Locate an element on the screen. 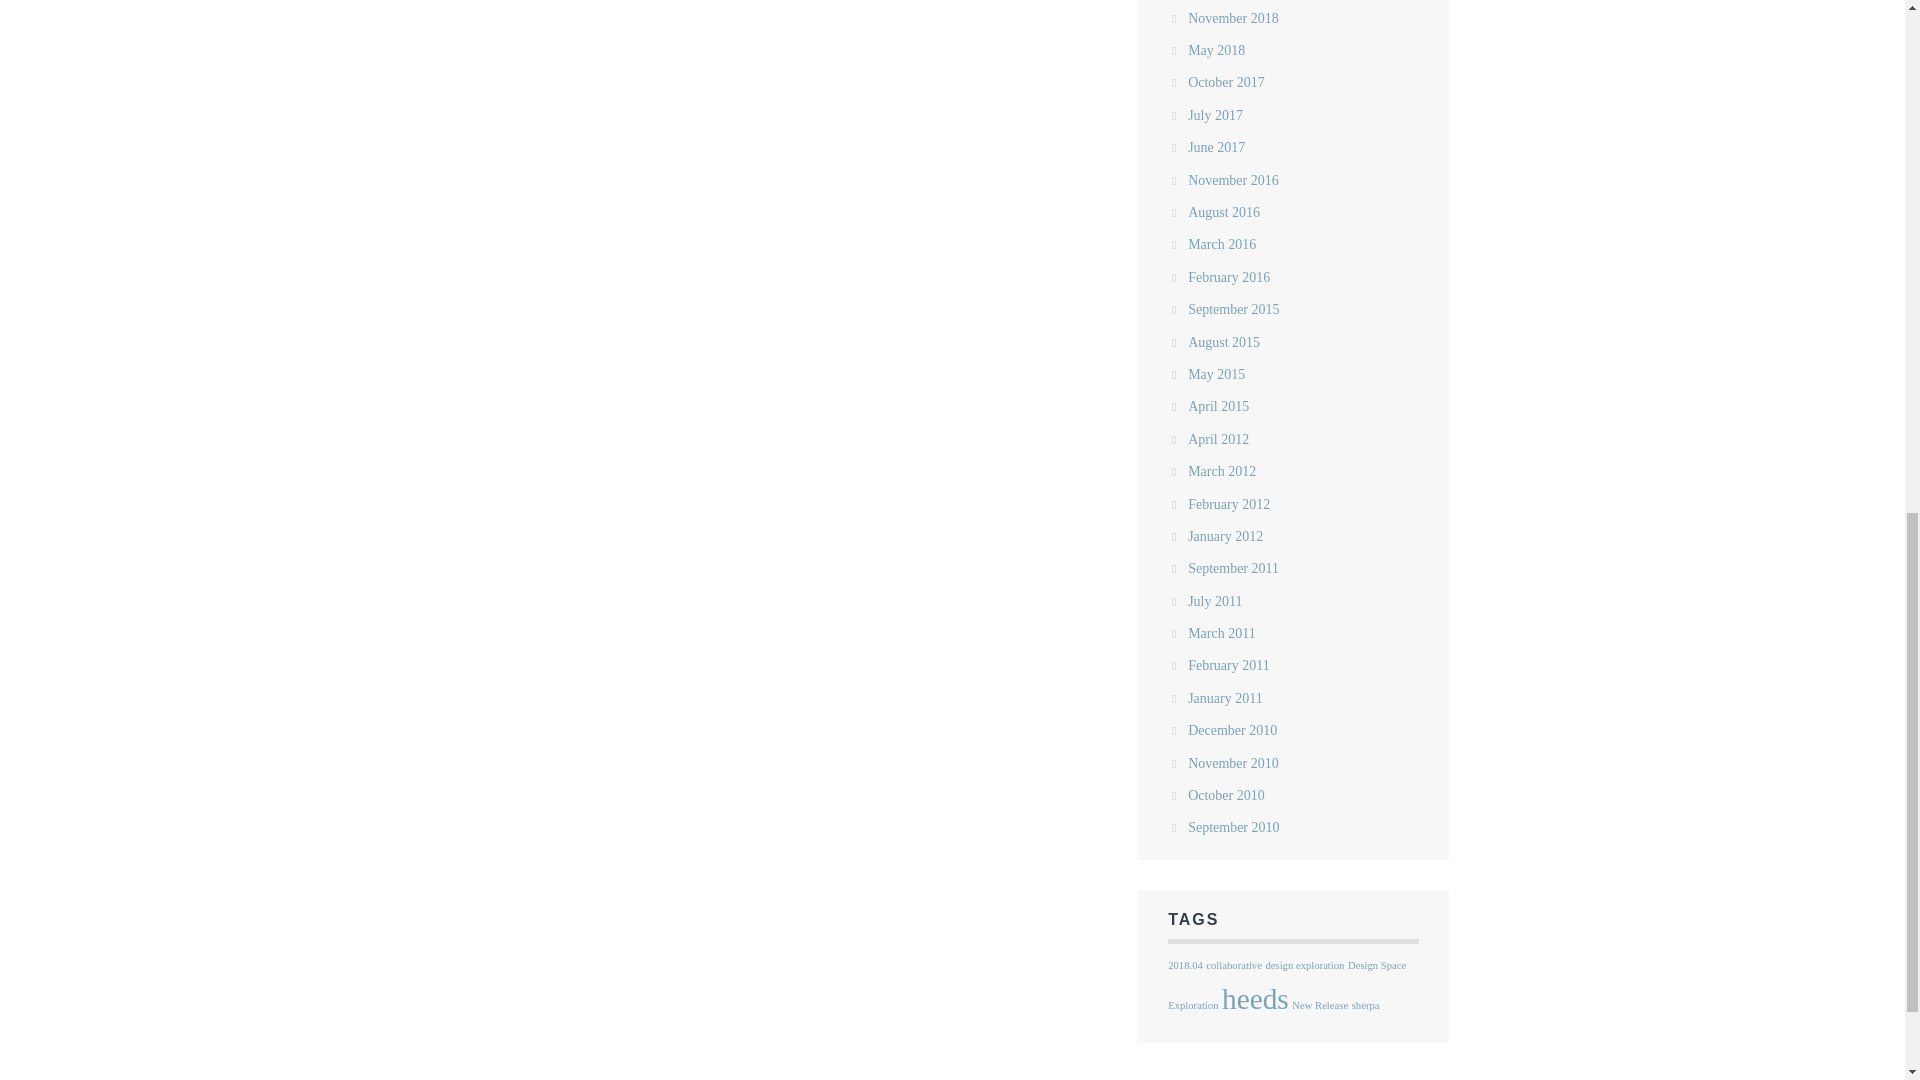 Image resolution: width=1920 pixels, height=1080 pixels. March 2012 is located at coordinates (1222, 472).